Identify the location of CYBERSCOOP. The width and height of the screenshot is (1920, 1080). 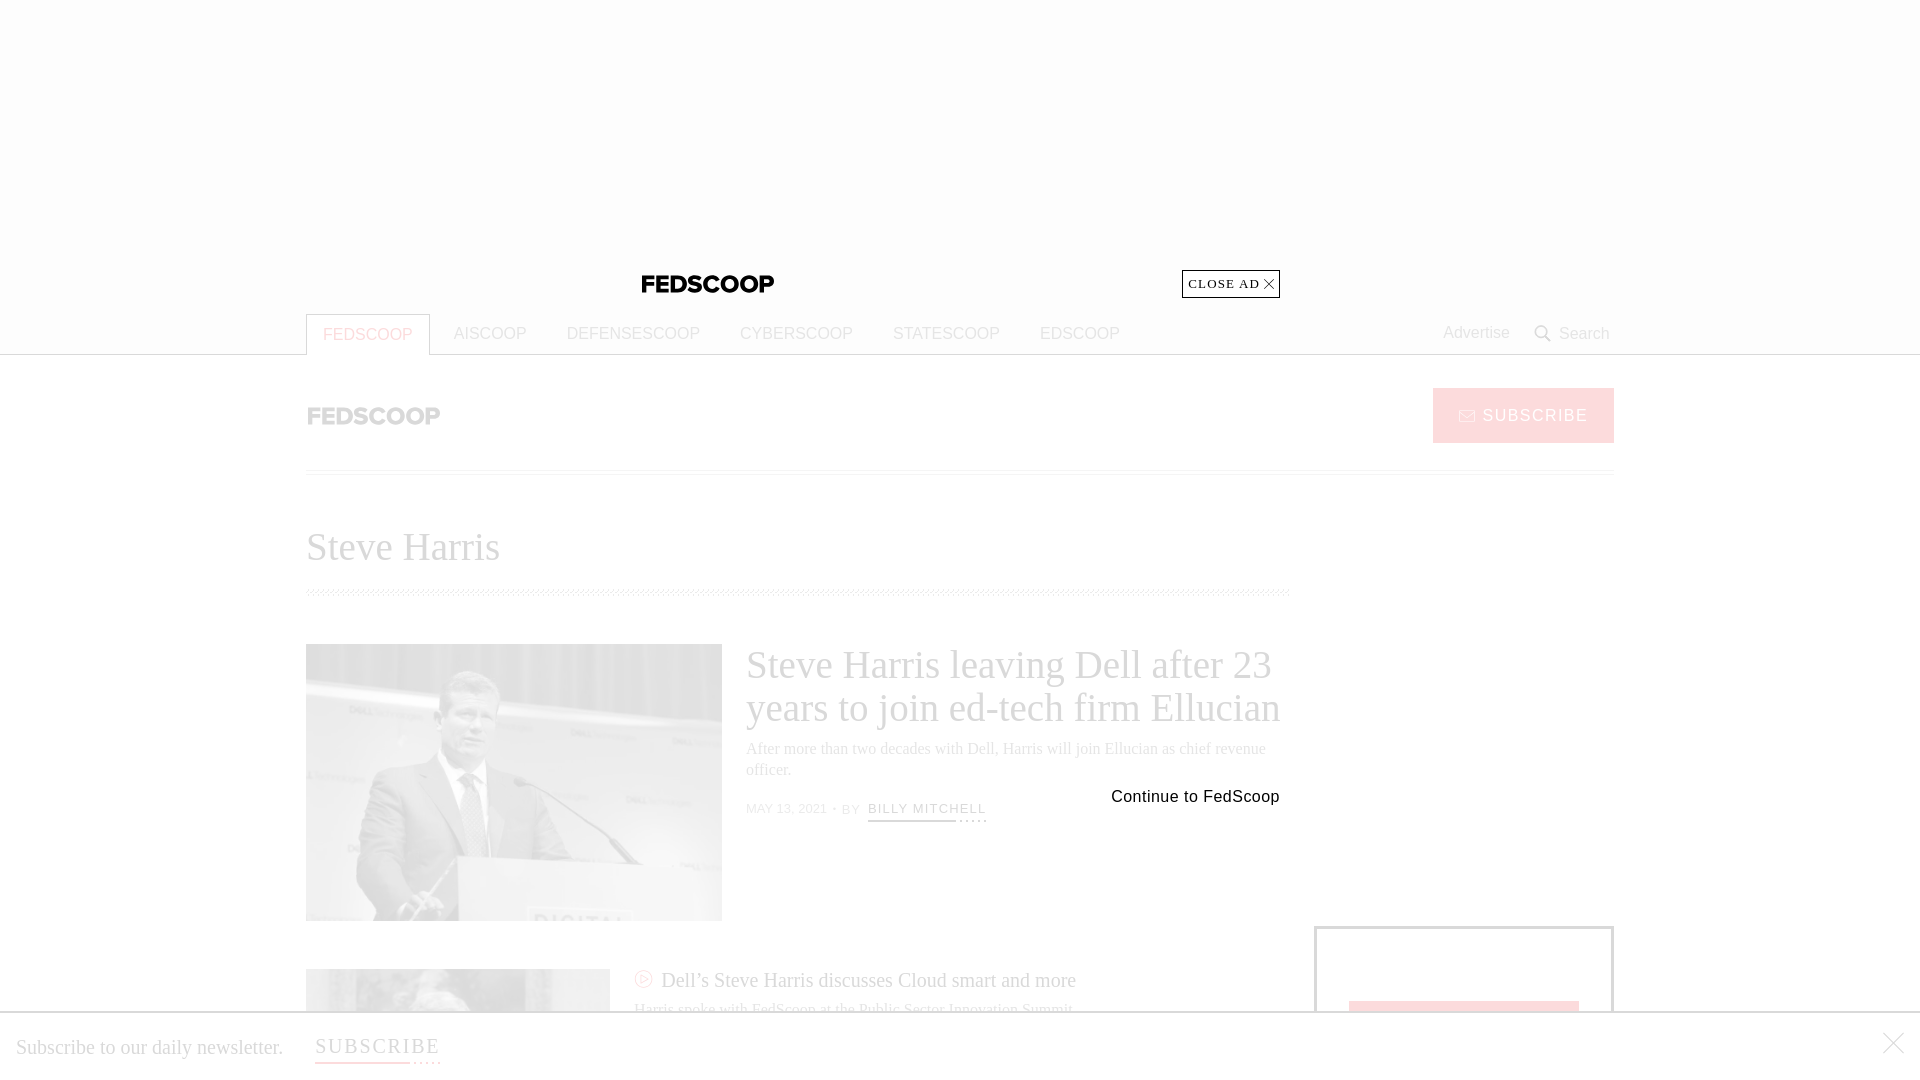
(796, 334).